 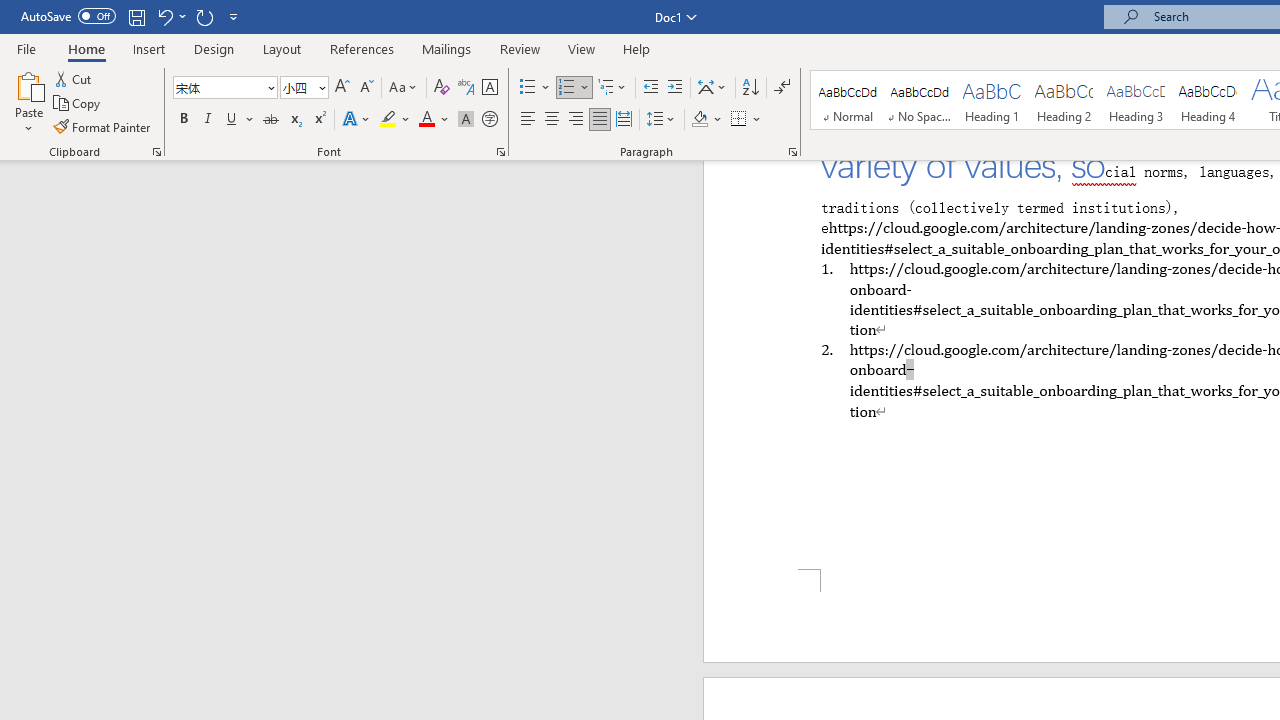 What do you see at coordinates (362, 48) in the screenshot?
I see `References` at bounding box center [362, 48].